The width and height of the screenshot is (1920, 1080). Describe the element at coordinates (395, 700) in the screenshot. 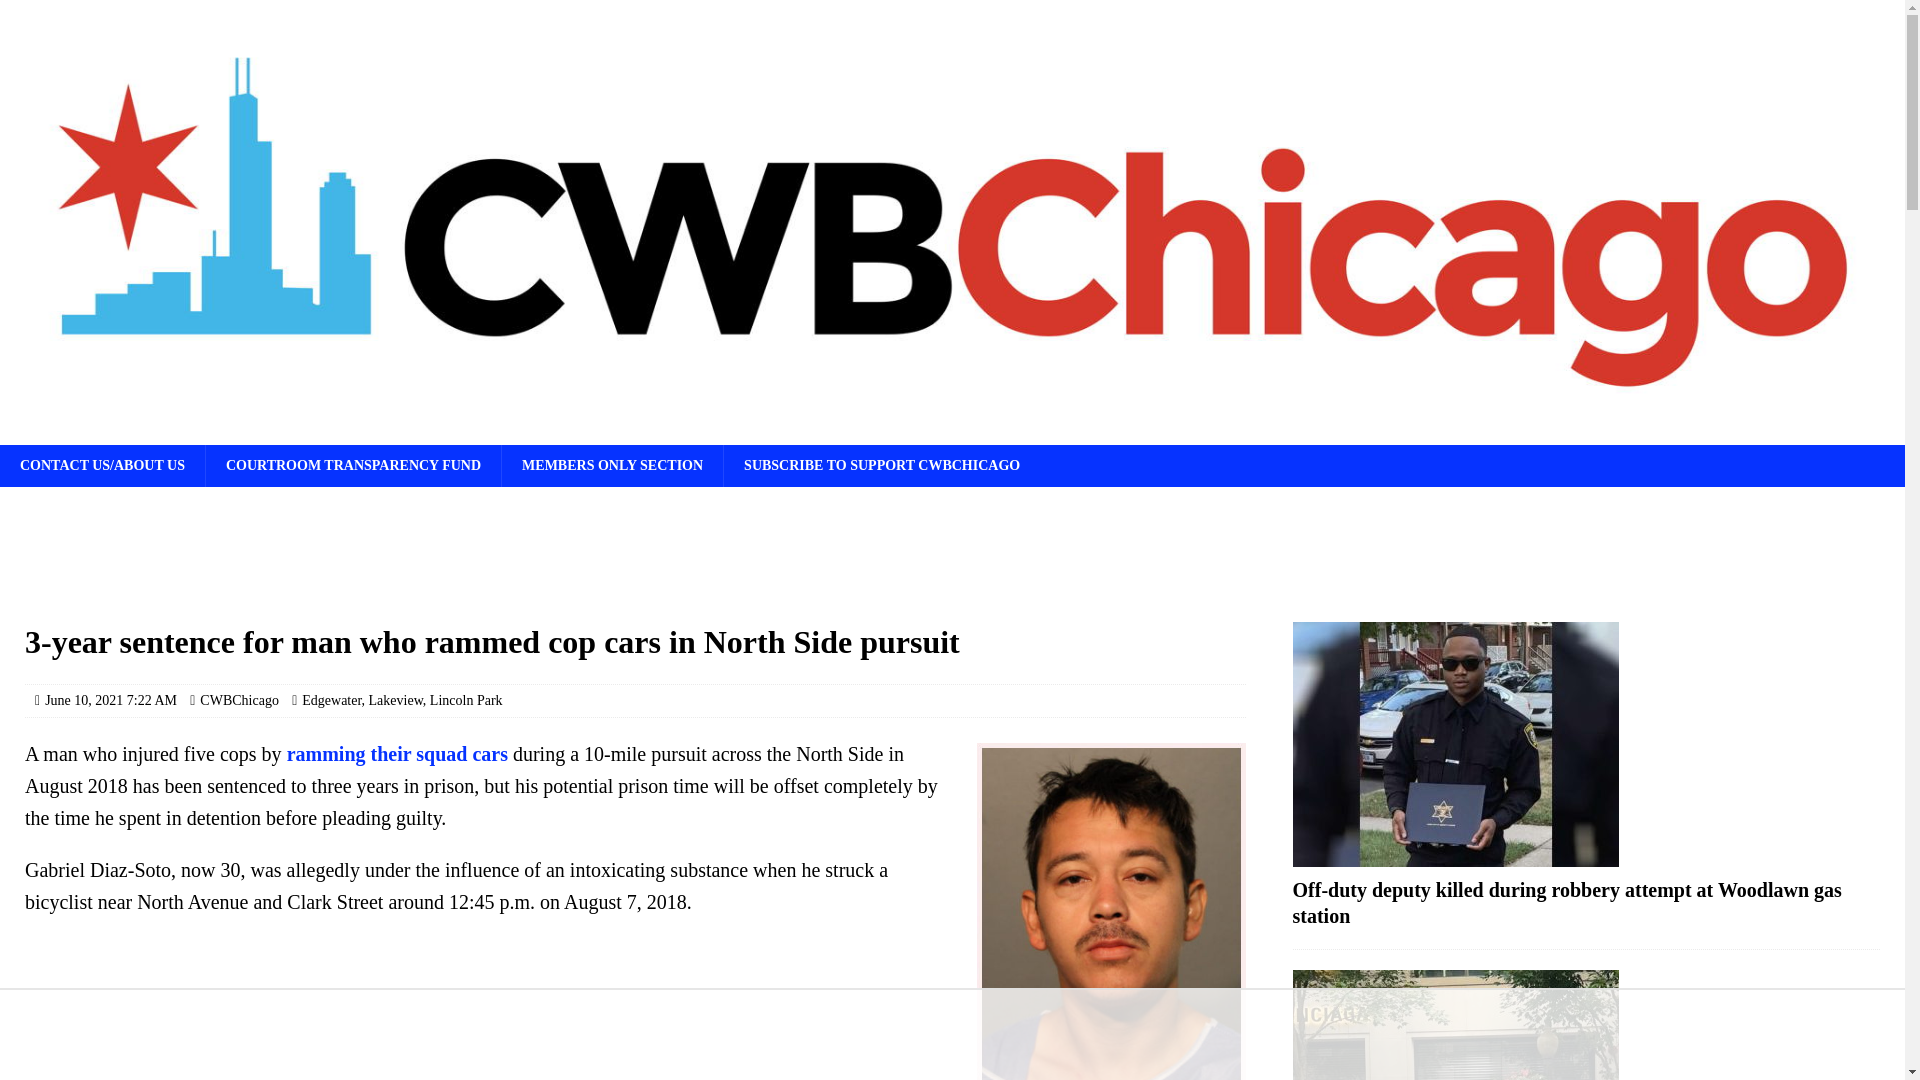

I see `Lakeview` at that location.